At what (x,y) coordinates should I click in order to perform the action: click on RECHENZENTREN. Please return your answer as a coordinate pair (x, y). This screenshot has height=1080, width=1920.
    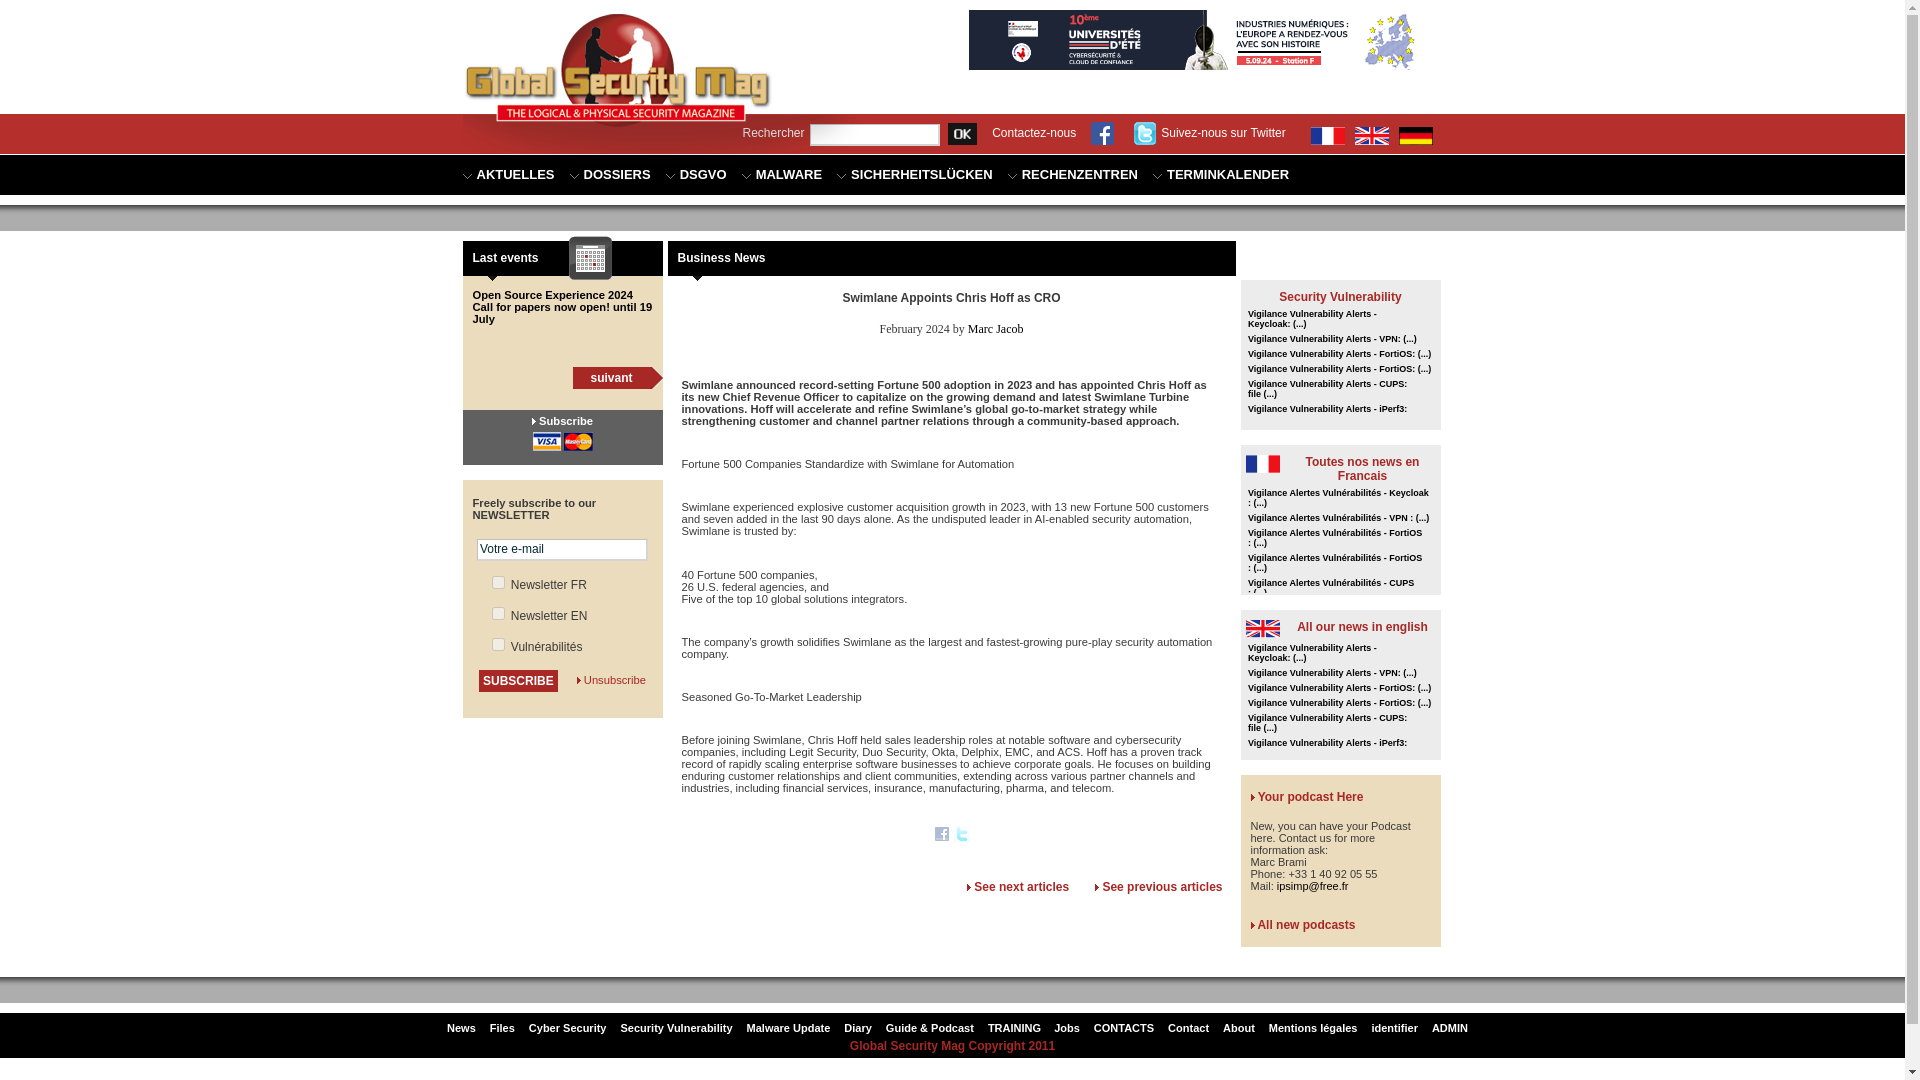
    Looking at the image, I should click on (1073, 175).